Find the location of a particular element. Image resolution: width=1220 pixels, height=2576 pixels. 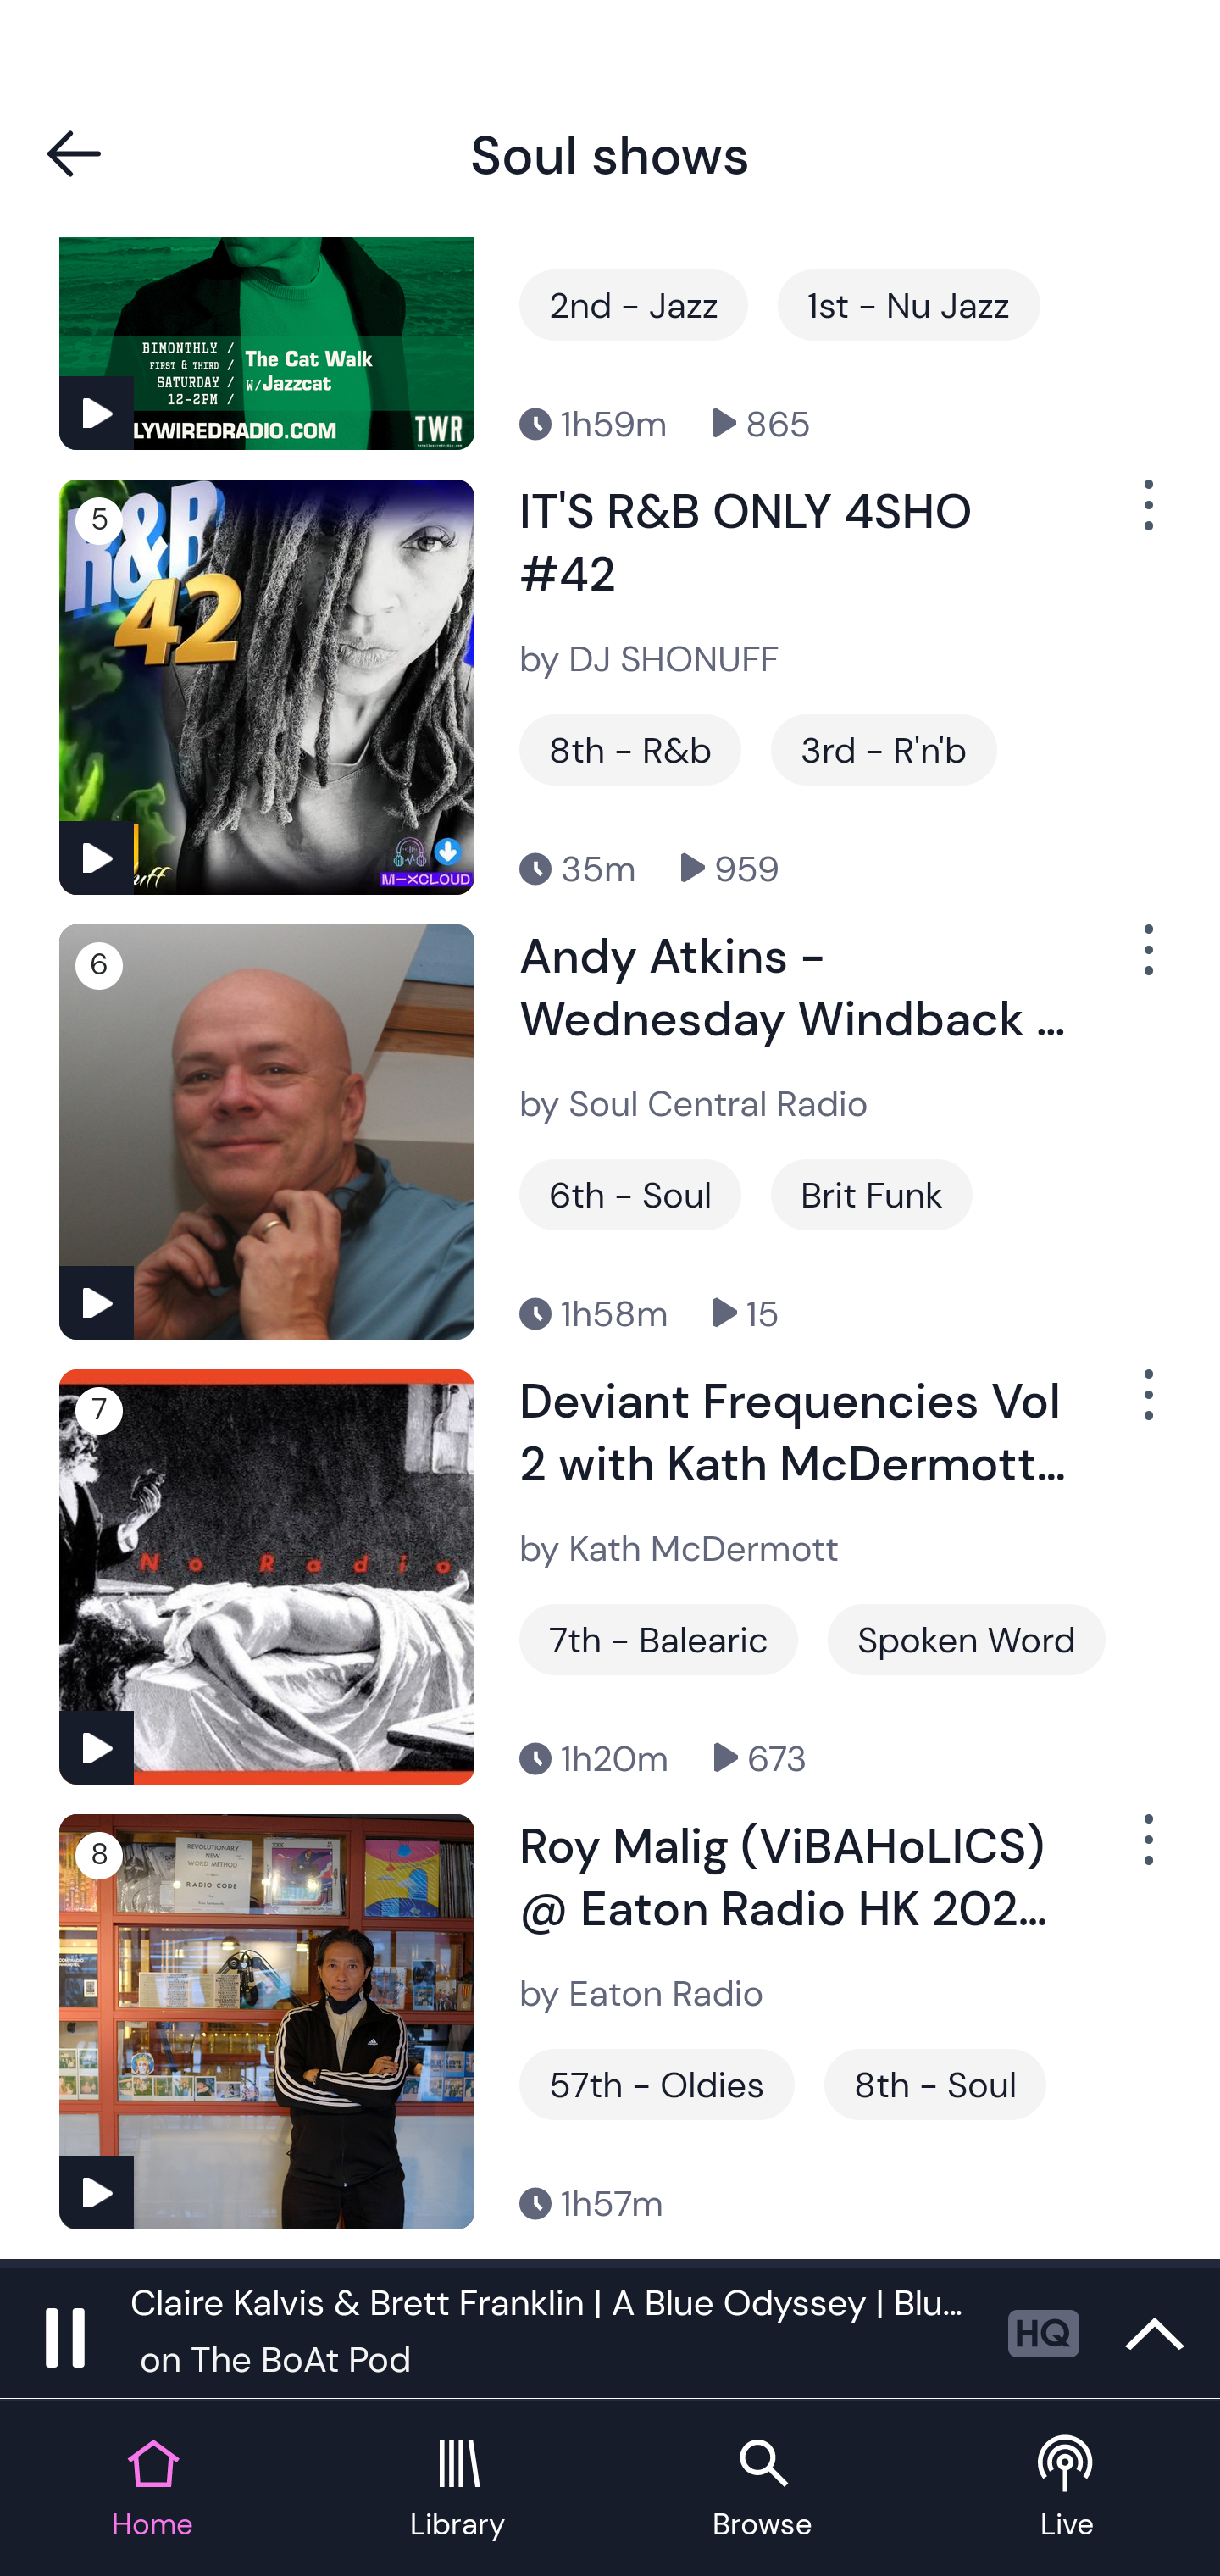

3rd - R'n'b is located at coordinates (884, 749).